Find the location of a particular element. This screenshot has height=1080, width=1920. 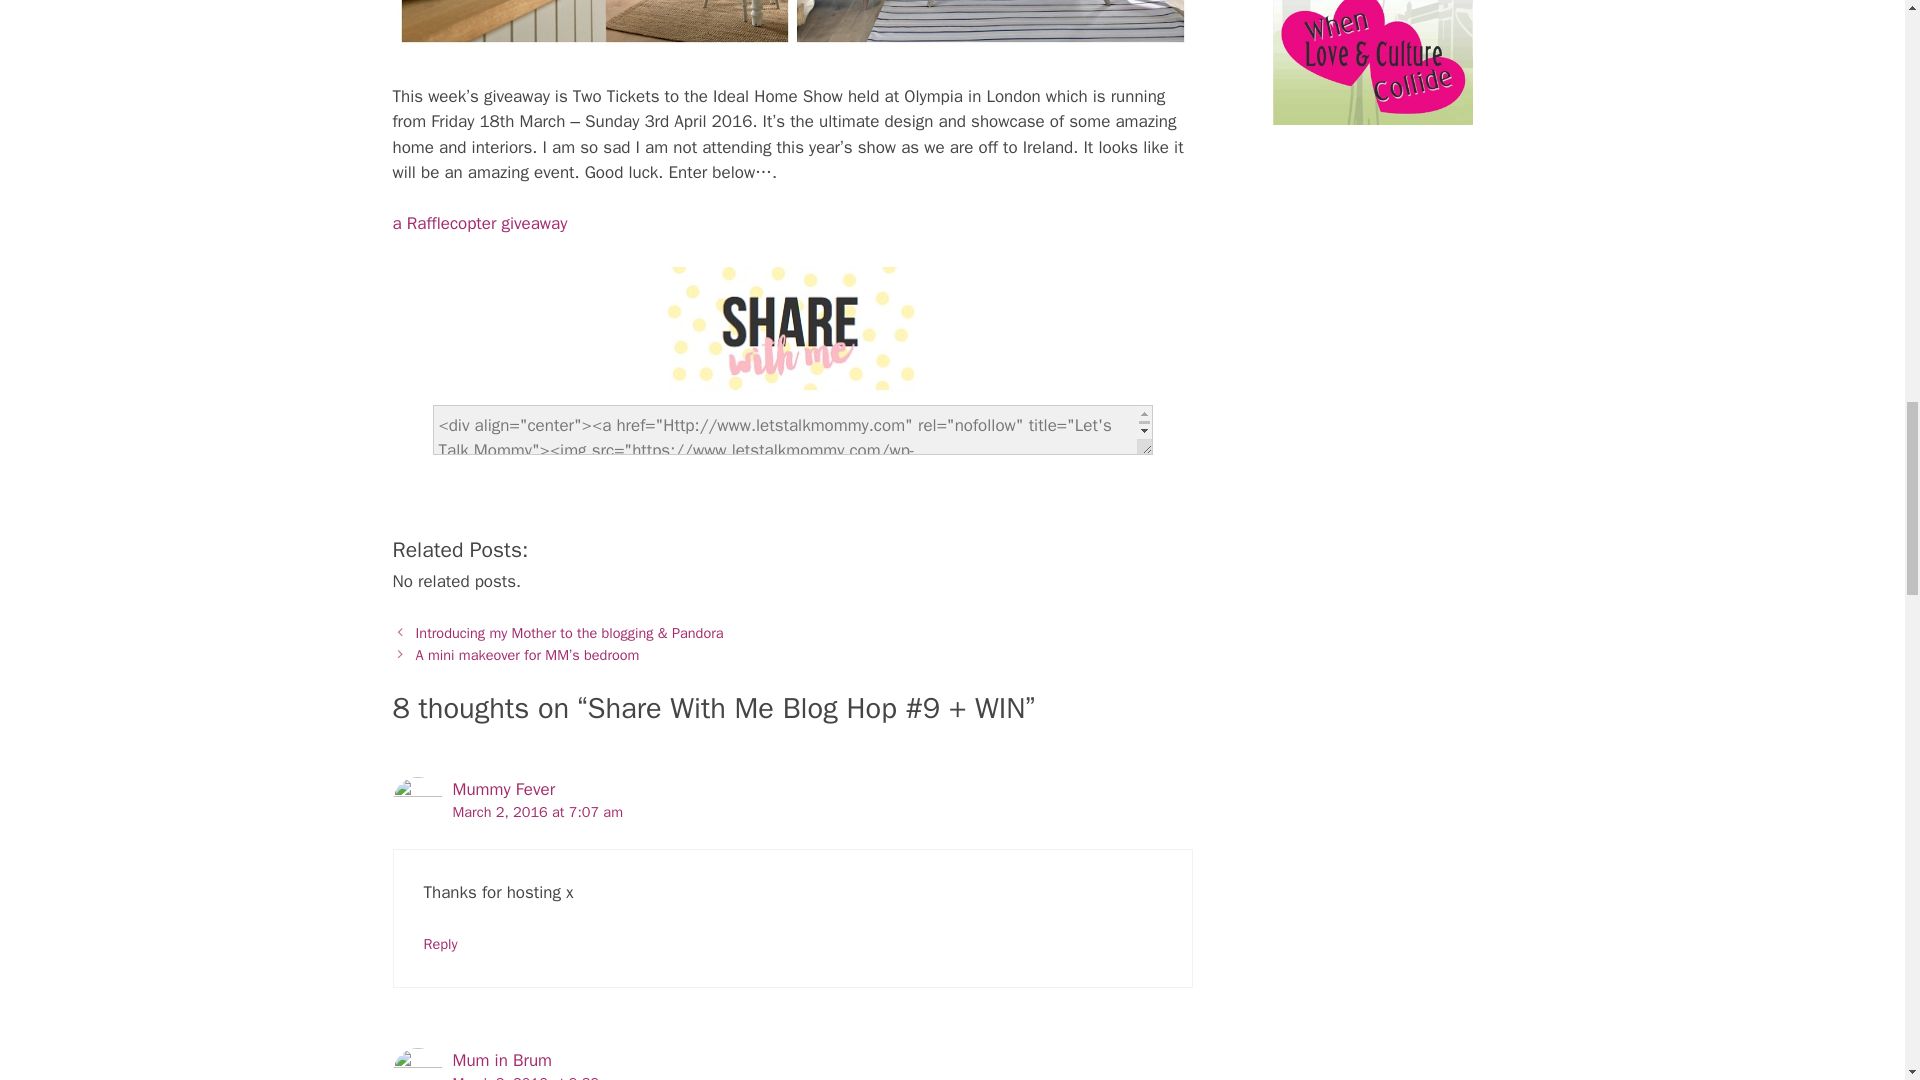

Mum in Brum is located at coordinates (502, 1060).